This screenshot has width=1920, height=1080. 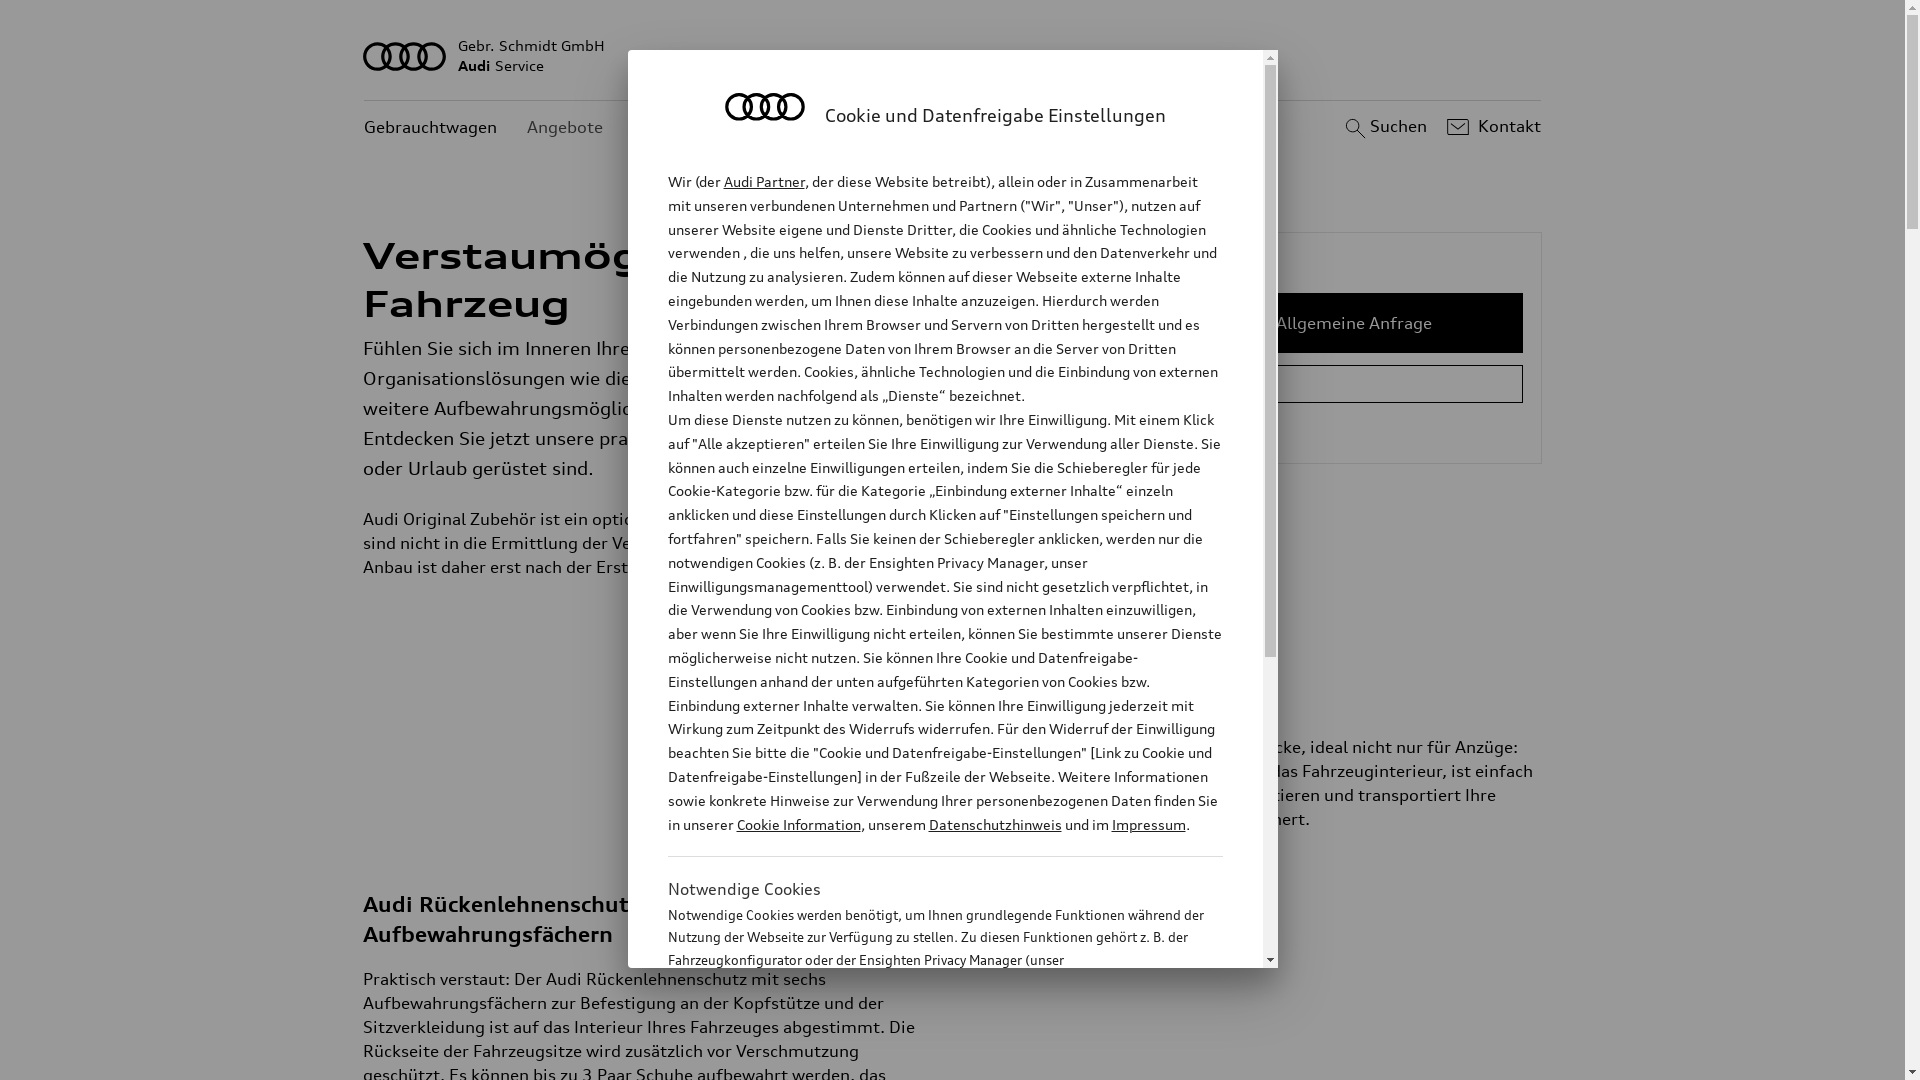 I want to click on Kundenservice, so click(x=690, y=128).